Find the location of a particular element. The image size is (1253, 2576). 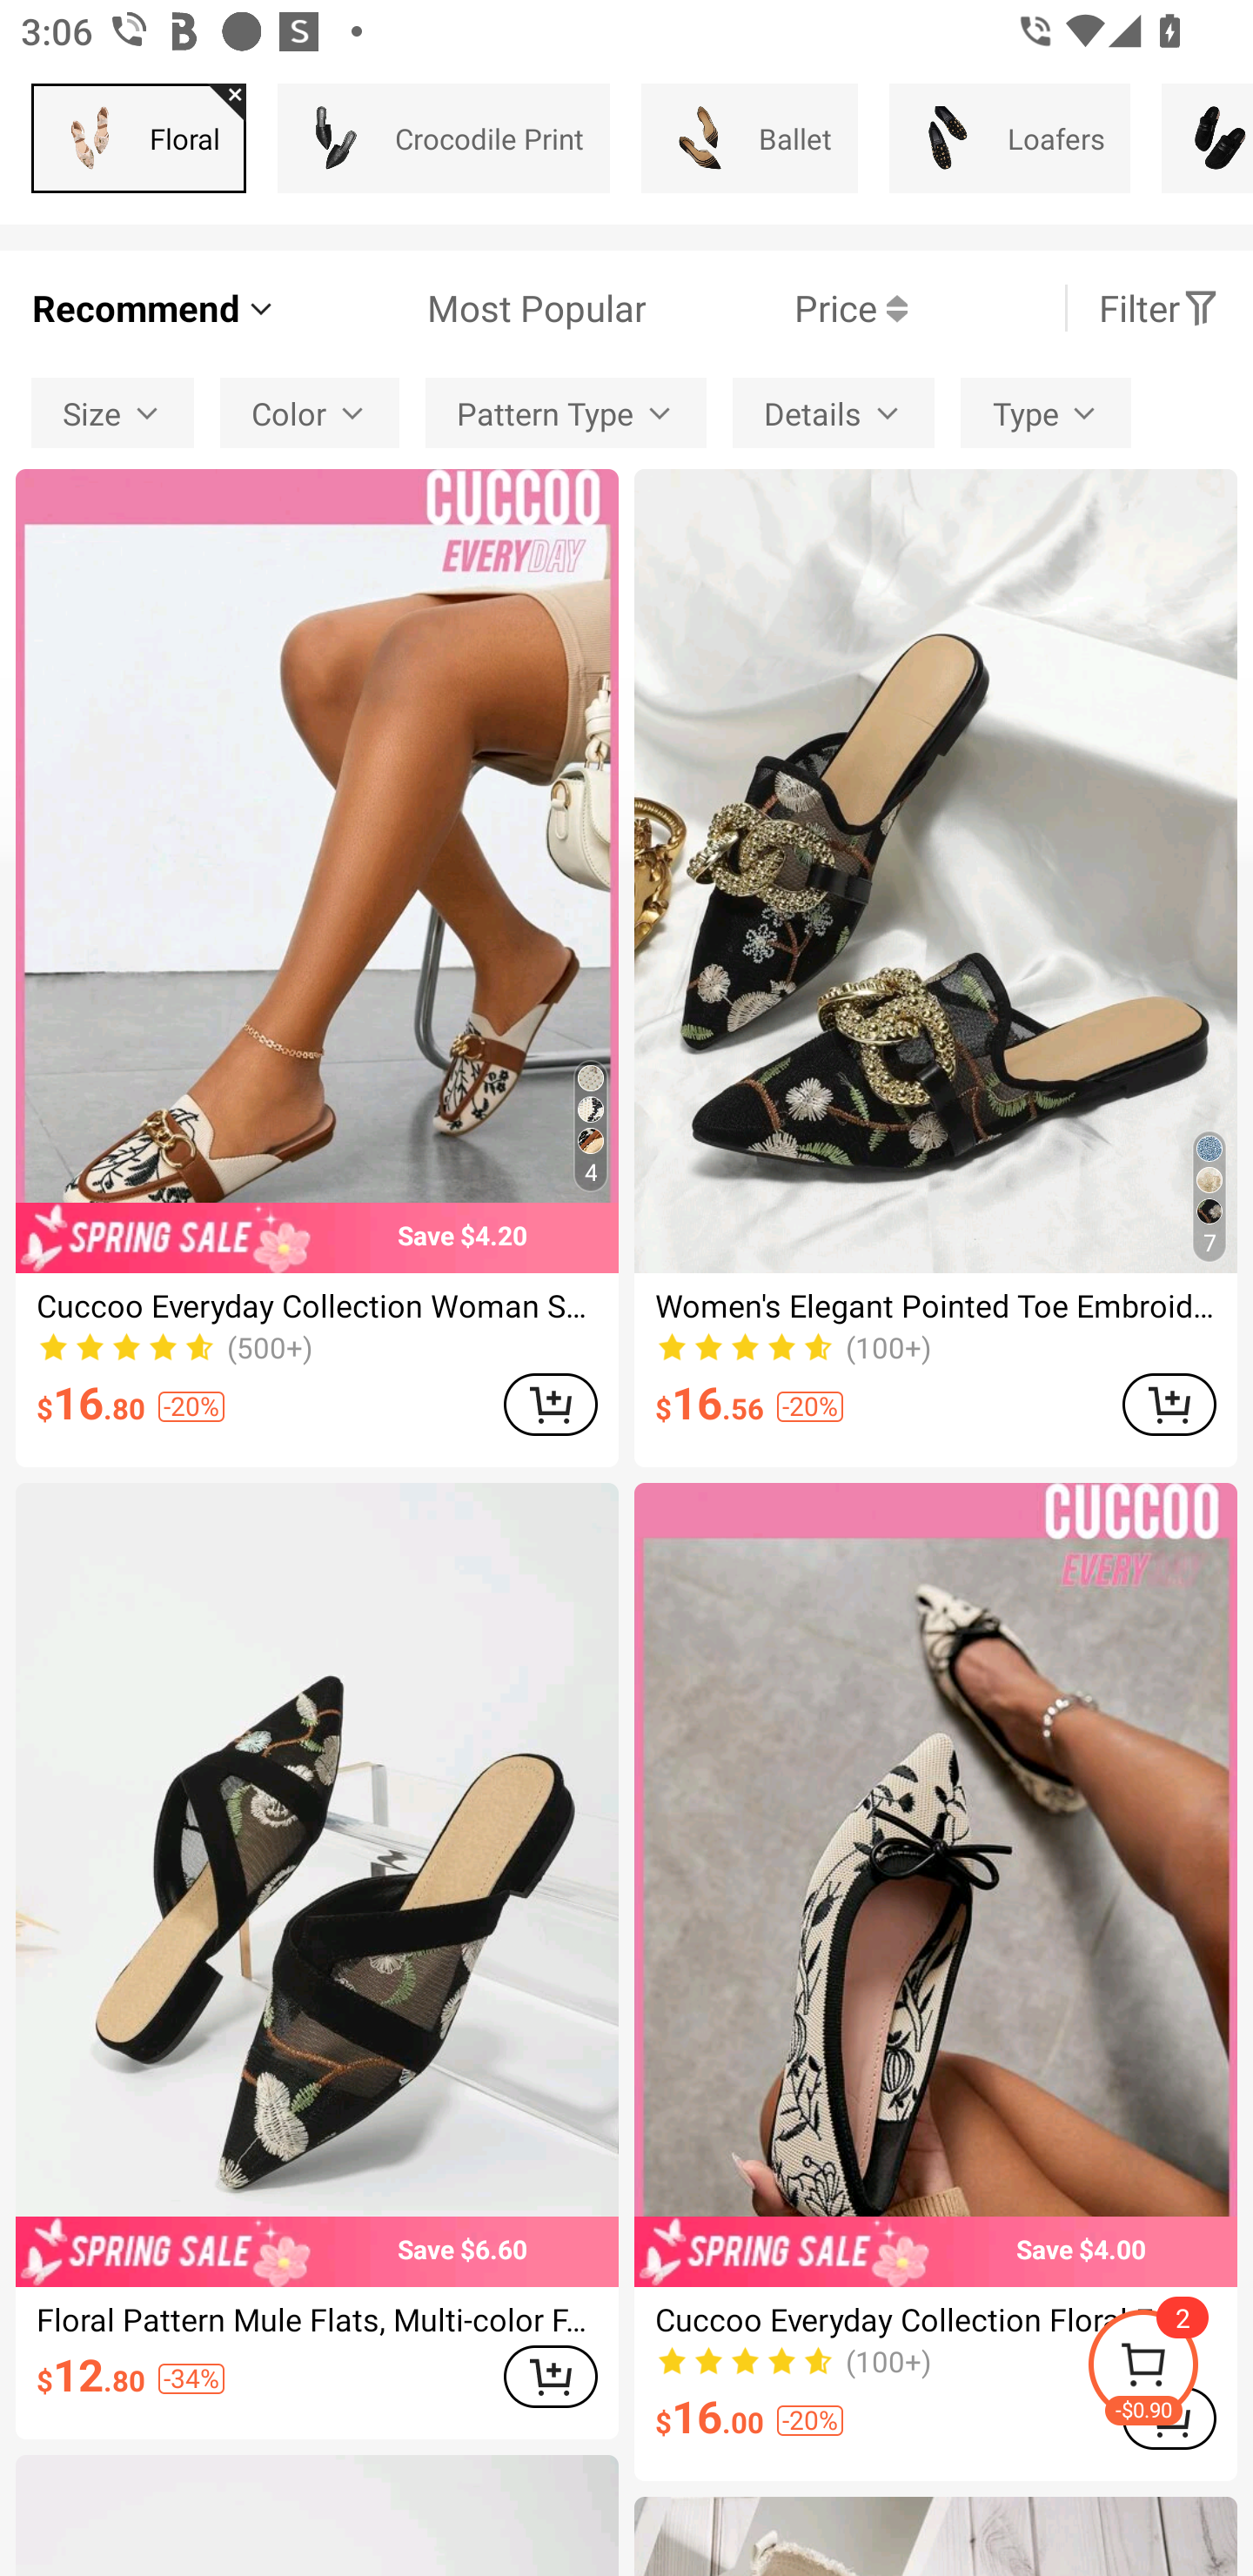

Ballet is located at coordinates (750, 138).